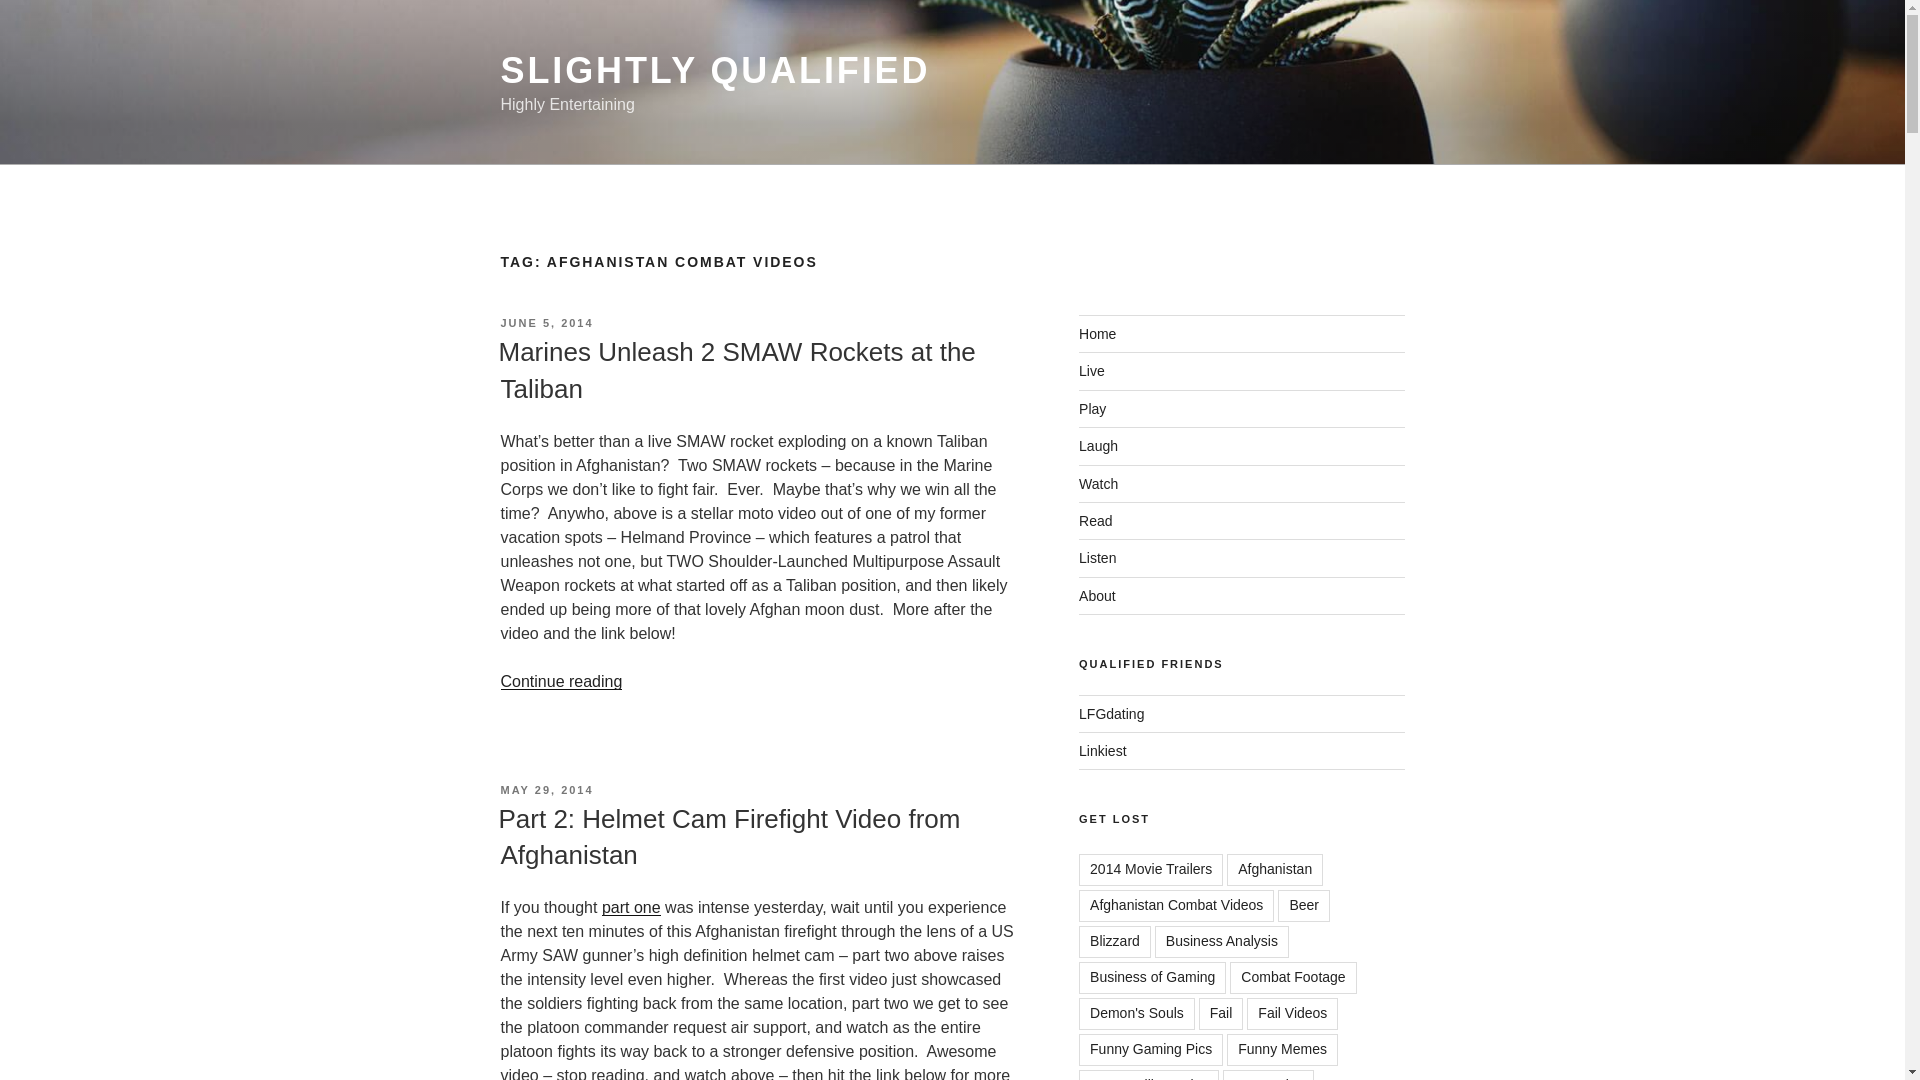  What do you see at coordinates (736, 369) in the screenshot?
I see `Marines Unleash 2 SMAW Rockets at the Taliban` at bounding box center [736, 369].